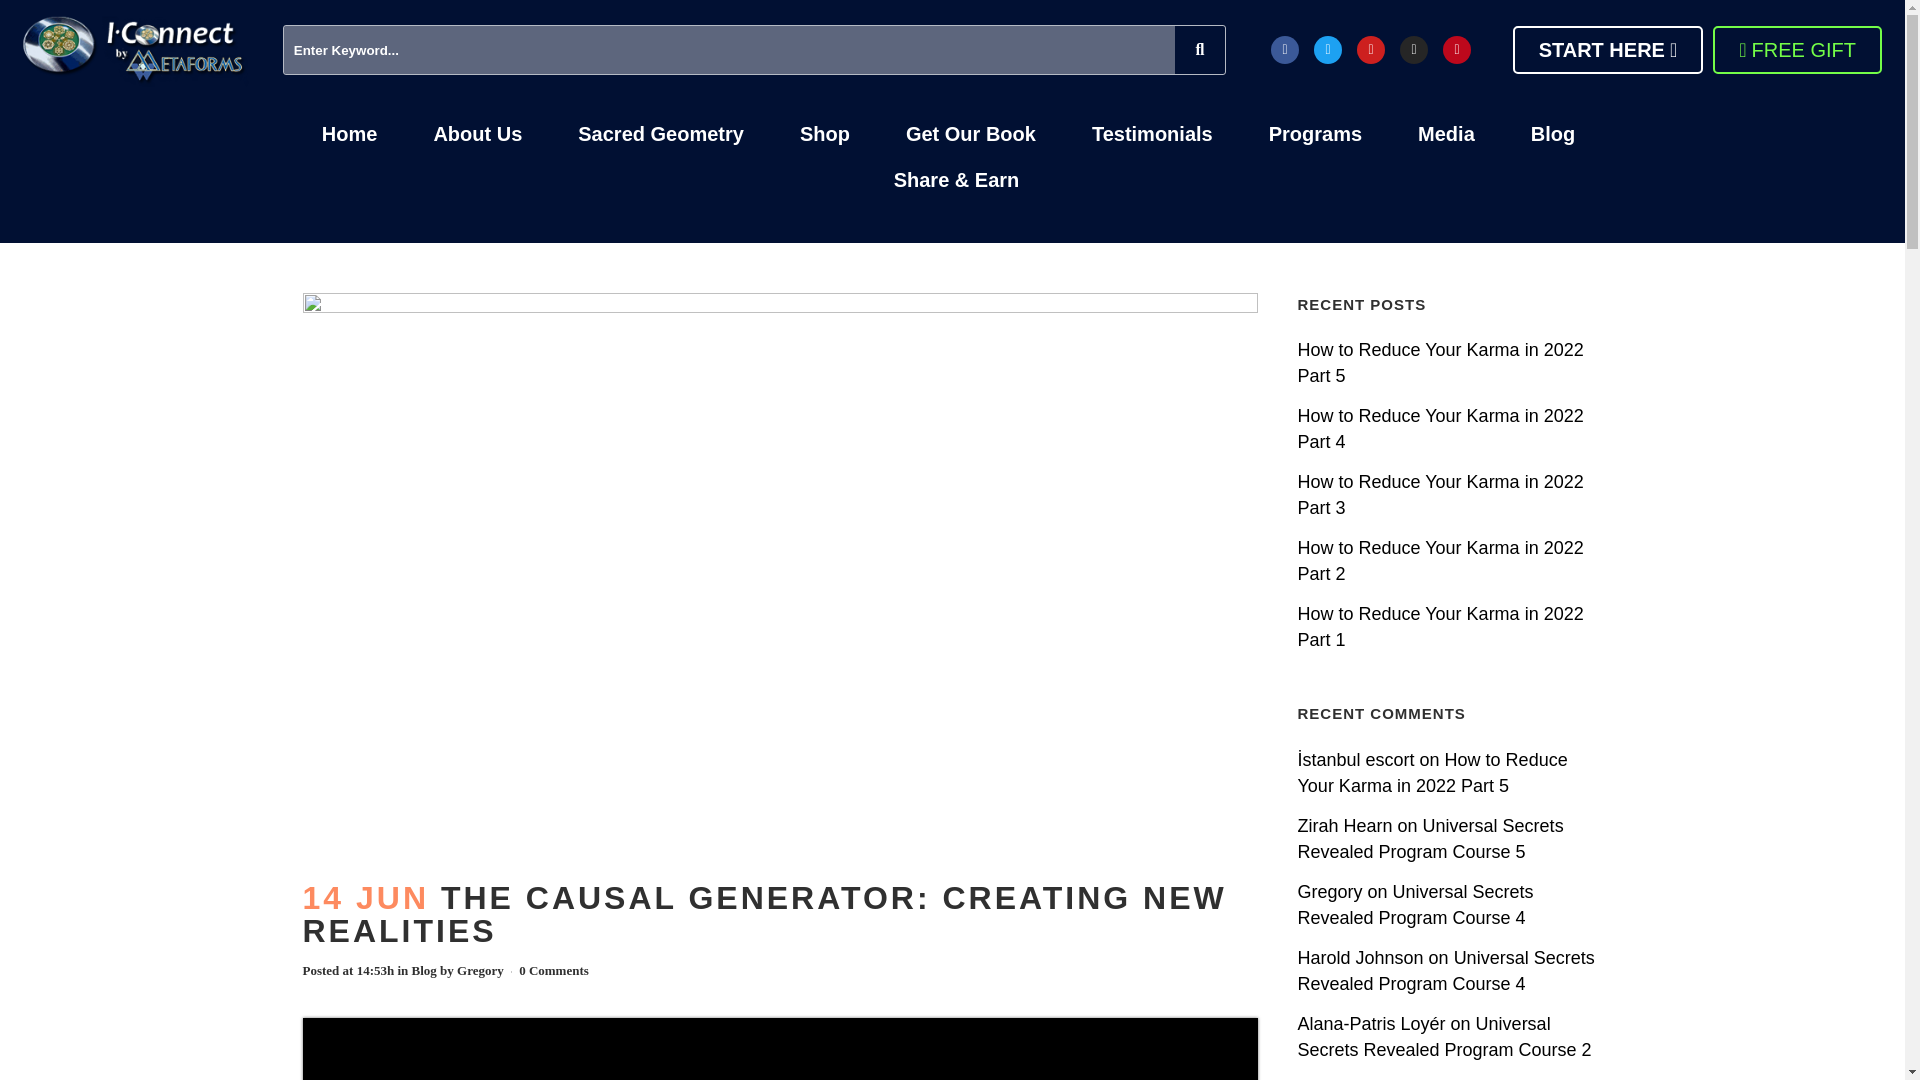  I want to click on START HERE, so click(1608, 50).